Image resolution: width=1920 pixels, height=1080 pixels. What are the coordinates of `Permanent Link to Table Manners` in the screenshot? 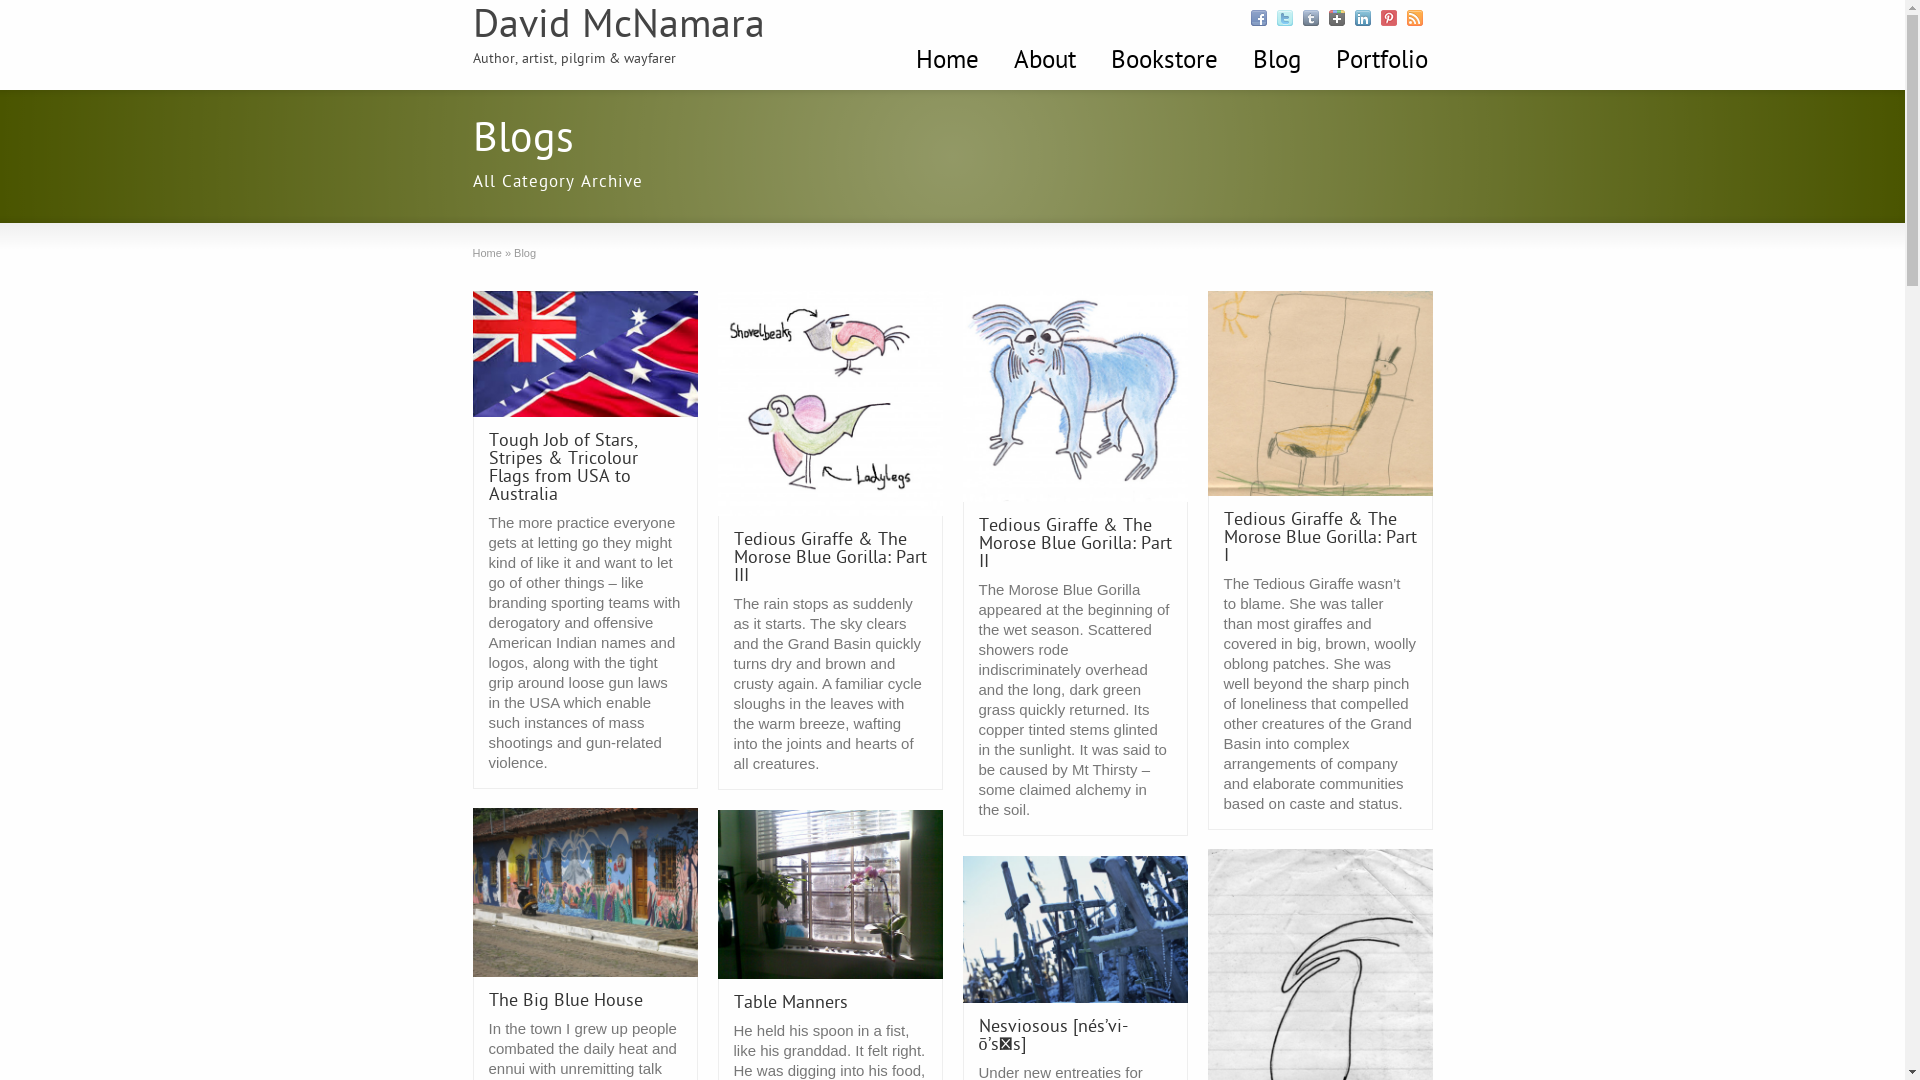 It's located at (830, 894).